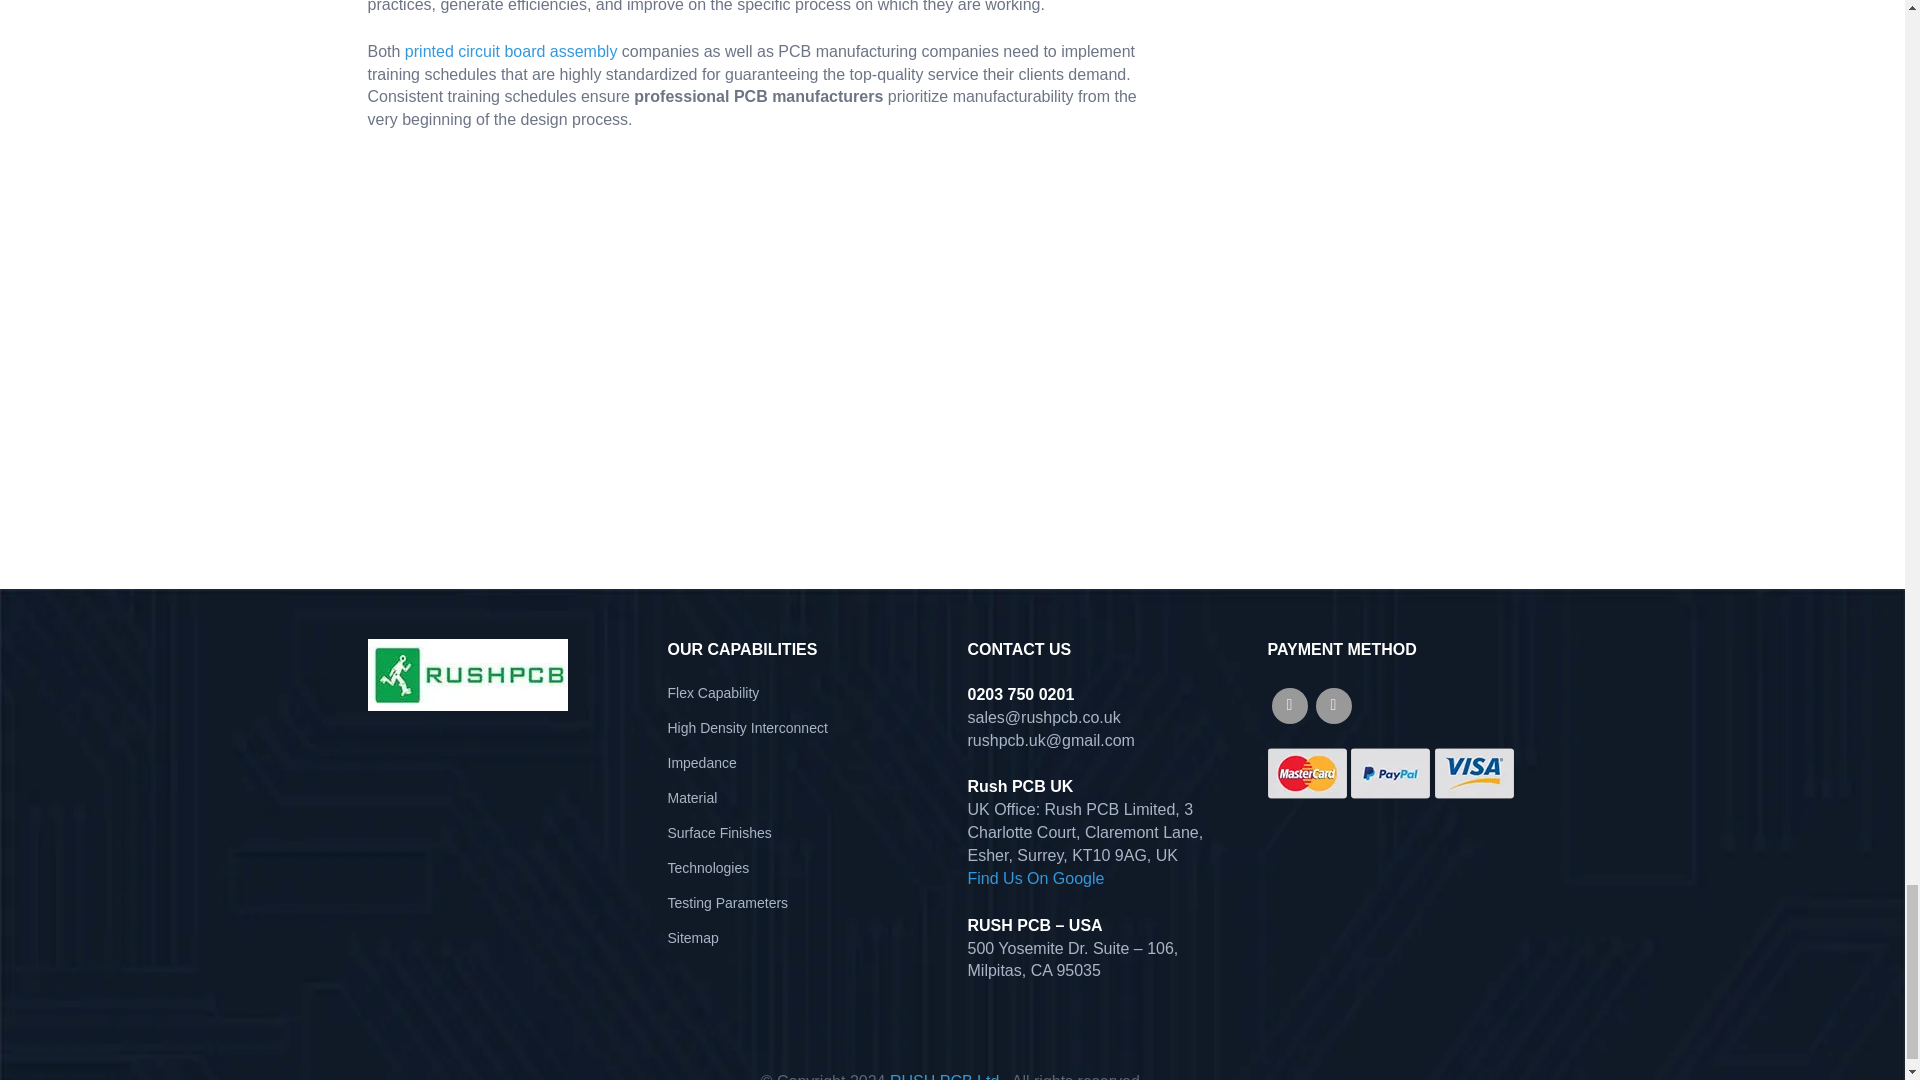  Describe the element at coordinates (1289, 705) in the screenshot. I see `Facebook` at that location.